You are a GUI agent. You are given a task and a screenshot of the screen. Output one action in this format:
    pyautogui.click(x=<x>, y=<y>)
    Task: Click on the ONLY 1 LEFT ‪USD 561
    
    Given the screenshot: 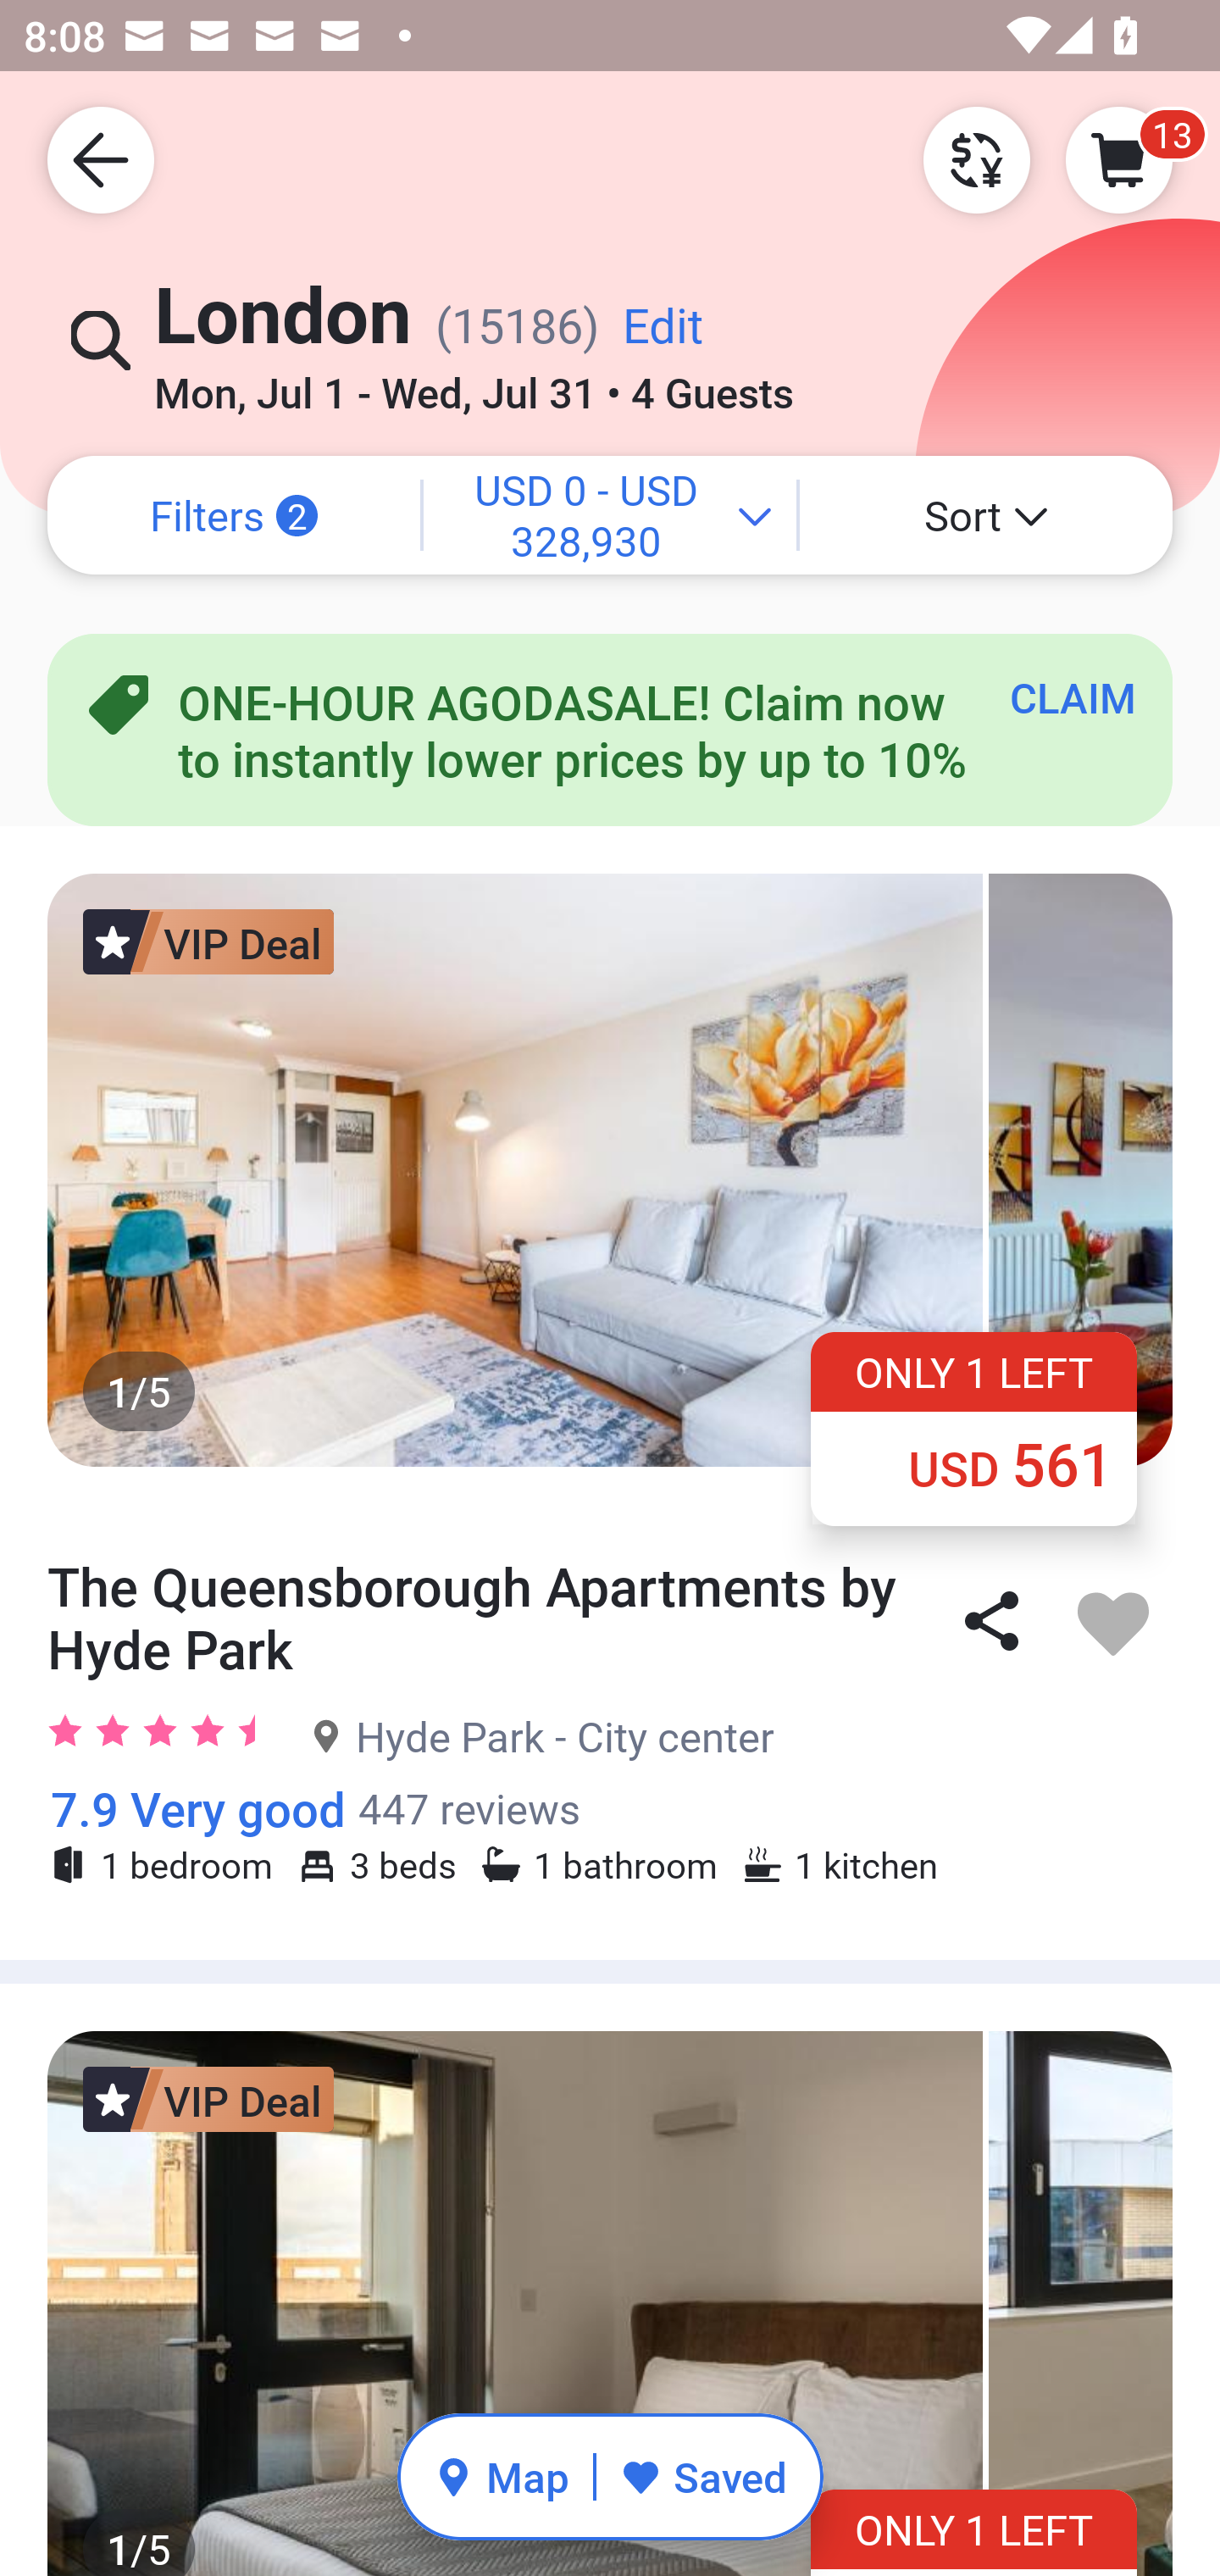 What is the action you would take?
    pyautogui.click(x=974, y=1428)
    